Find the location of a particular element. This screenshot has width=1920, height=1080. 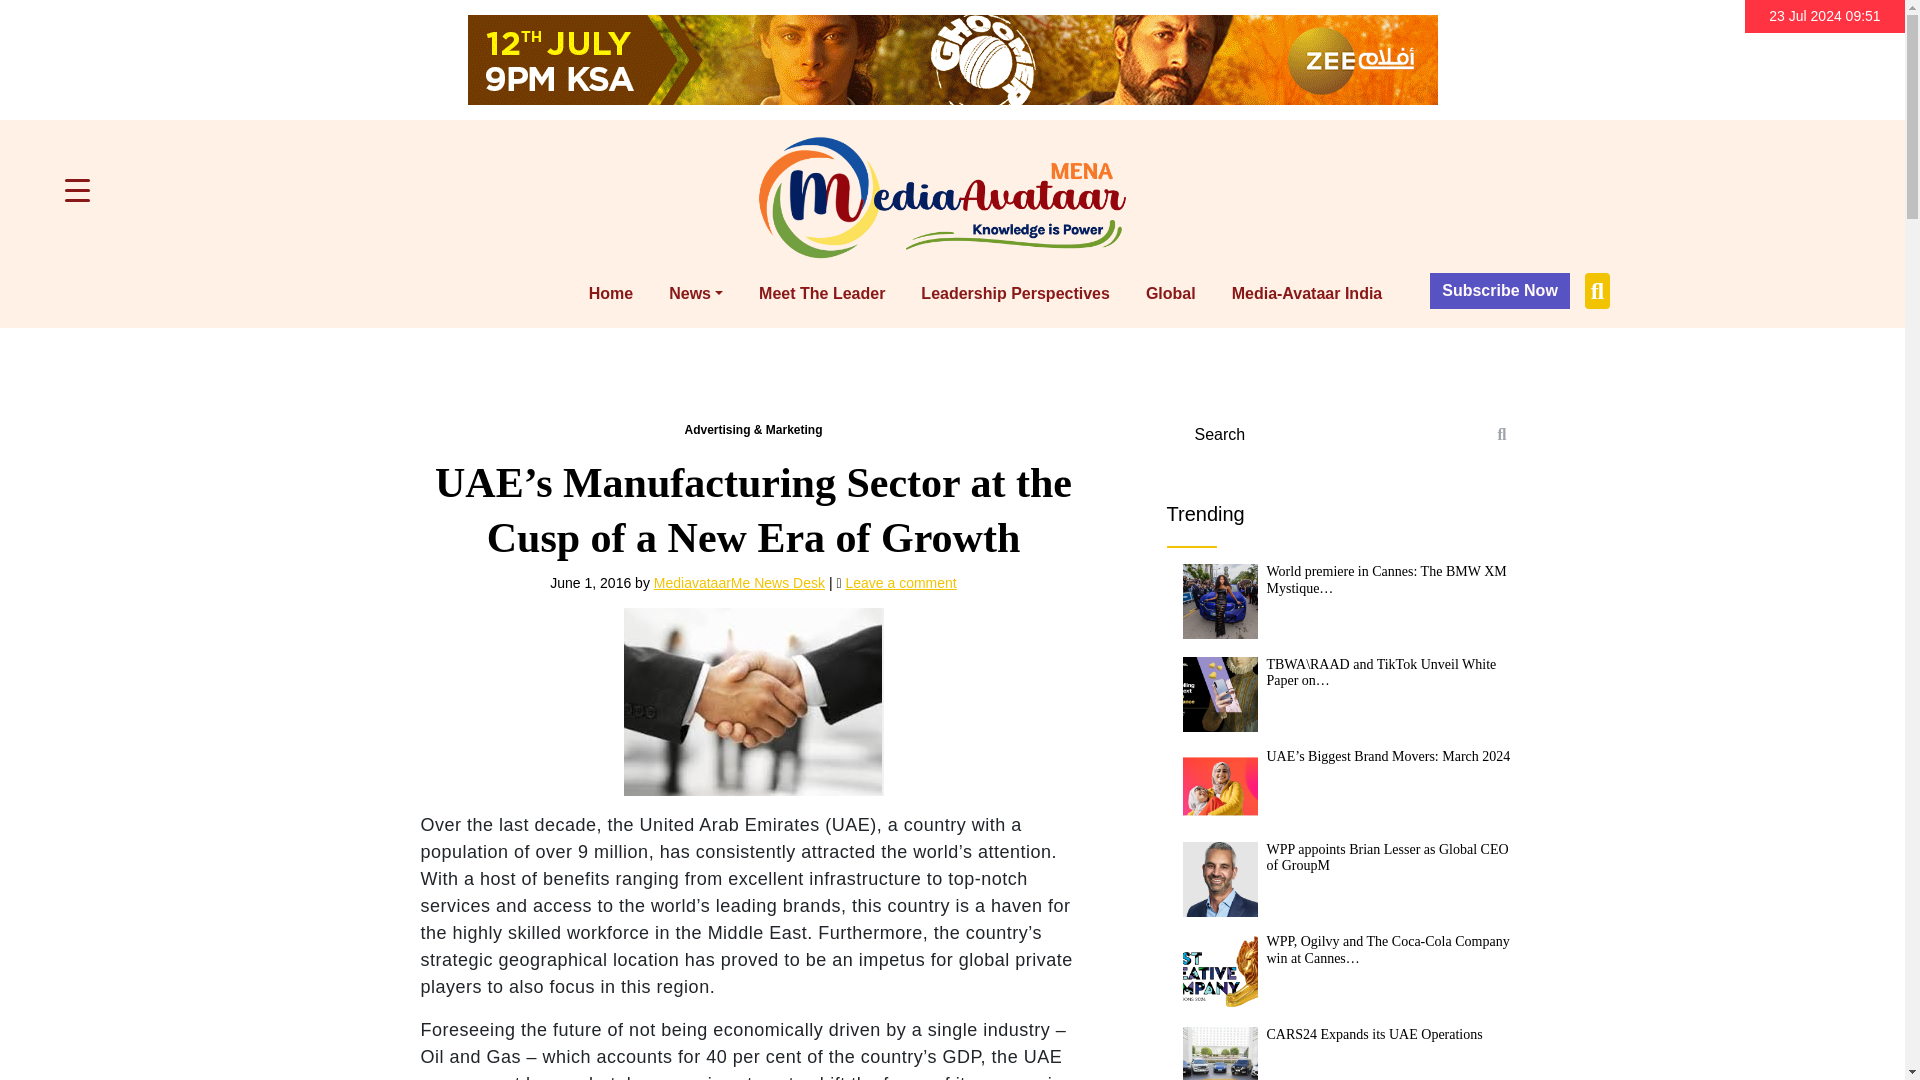

Media-Avataar India is located at coordinates (1307, 294).